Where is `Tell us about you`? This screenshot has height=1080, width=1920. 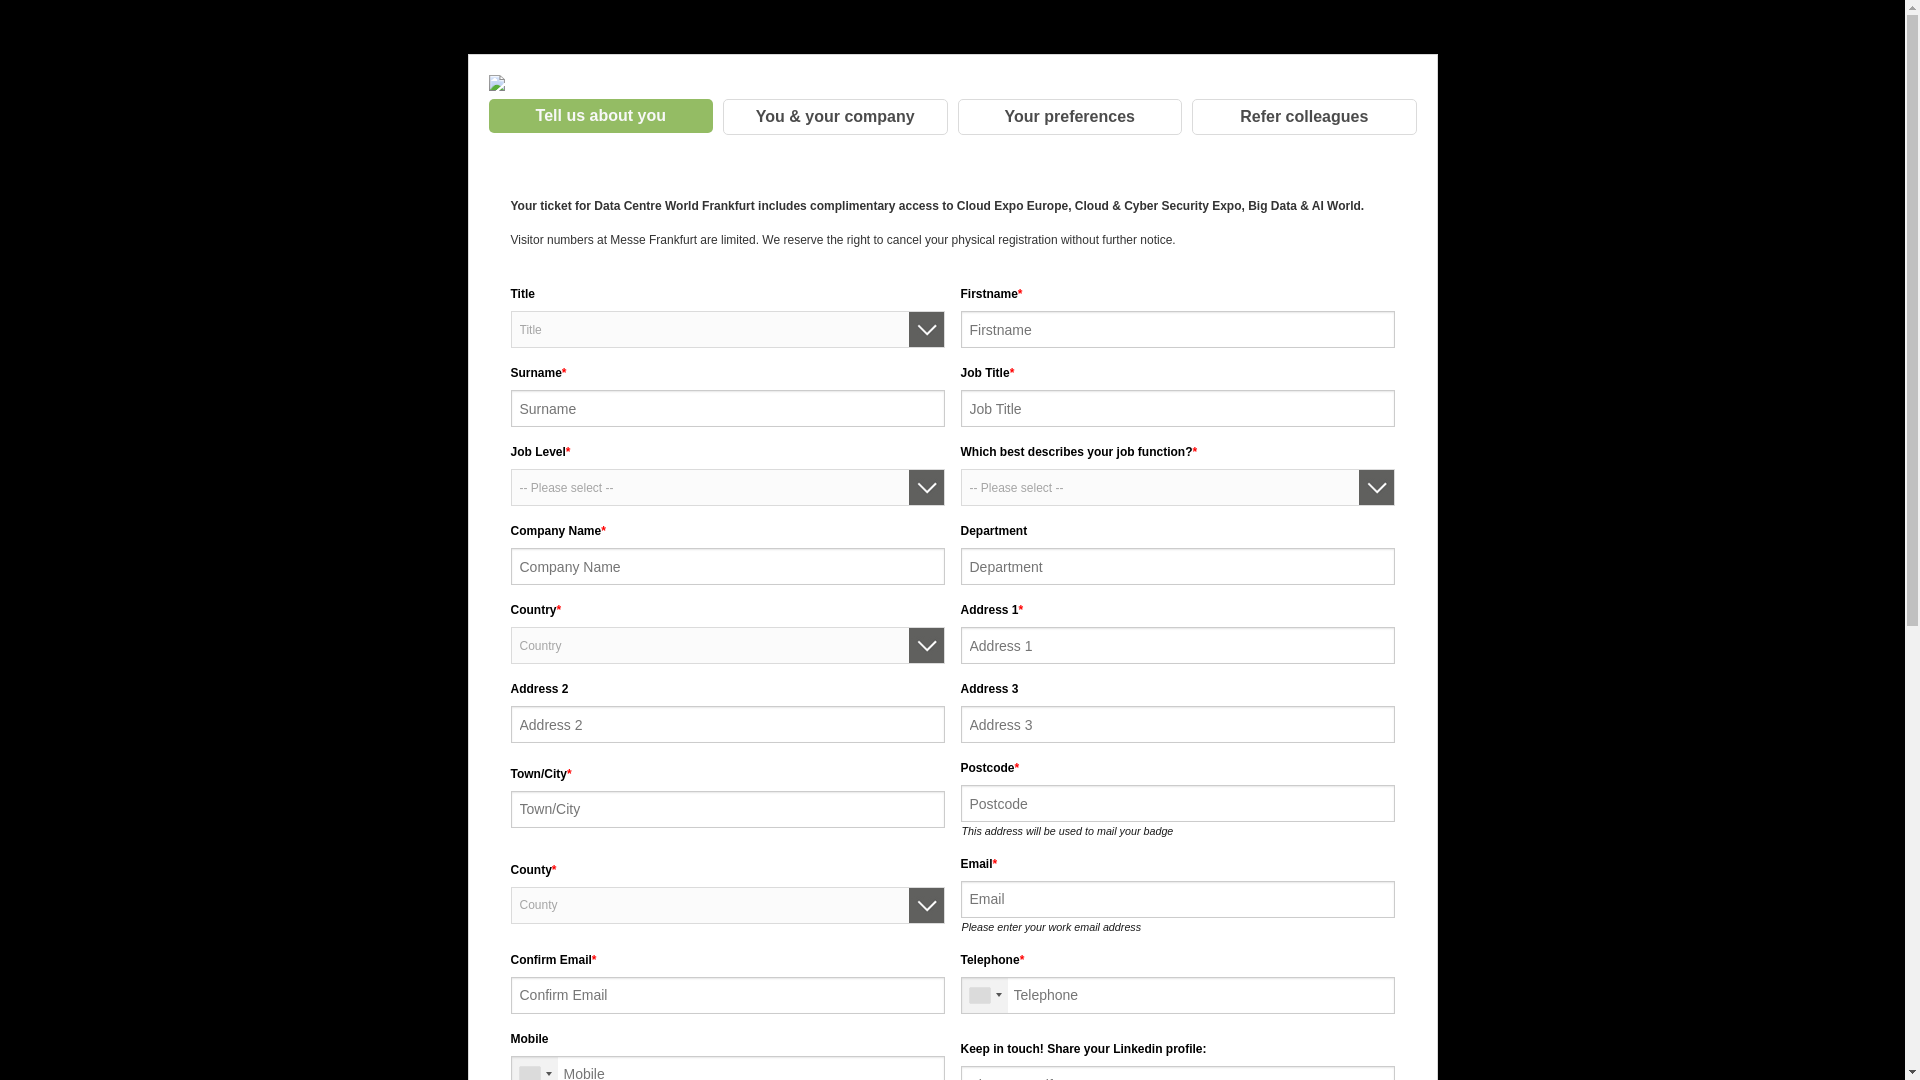 Tell us about you is located at coordinates (600, 116).